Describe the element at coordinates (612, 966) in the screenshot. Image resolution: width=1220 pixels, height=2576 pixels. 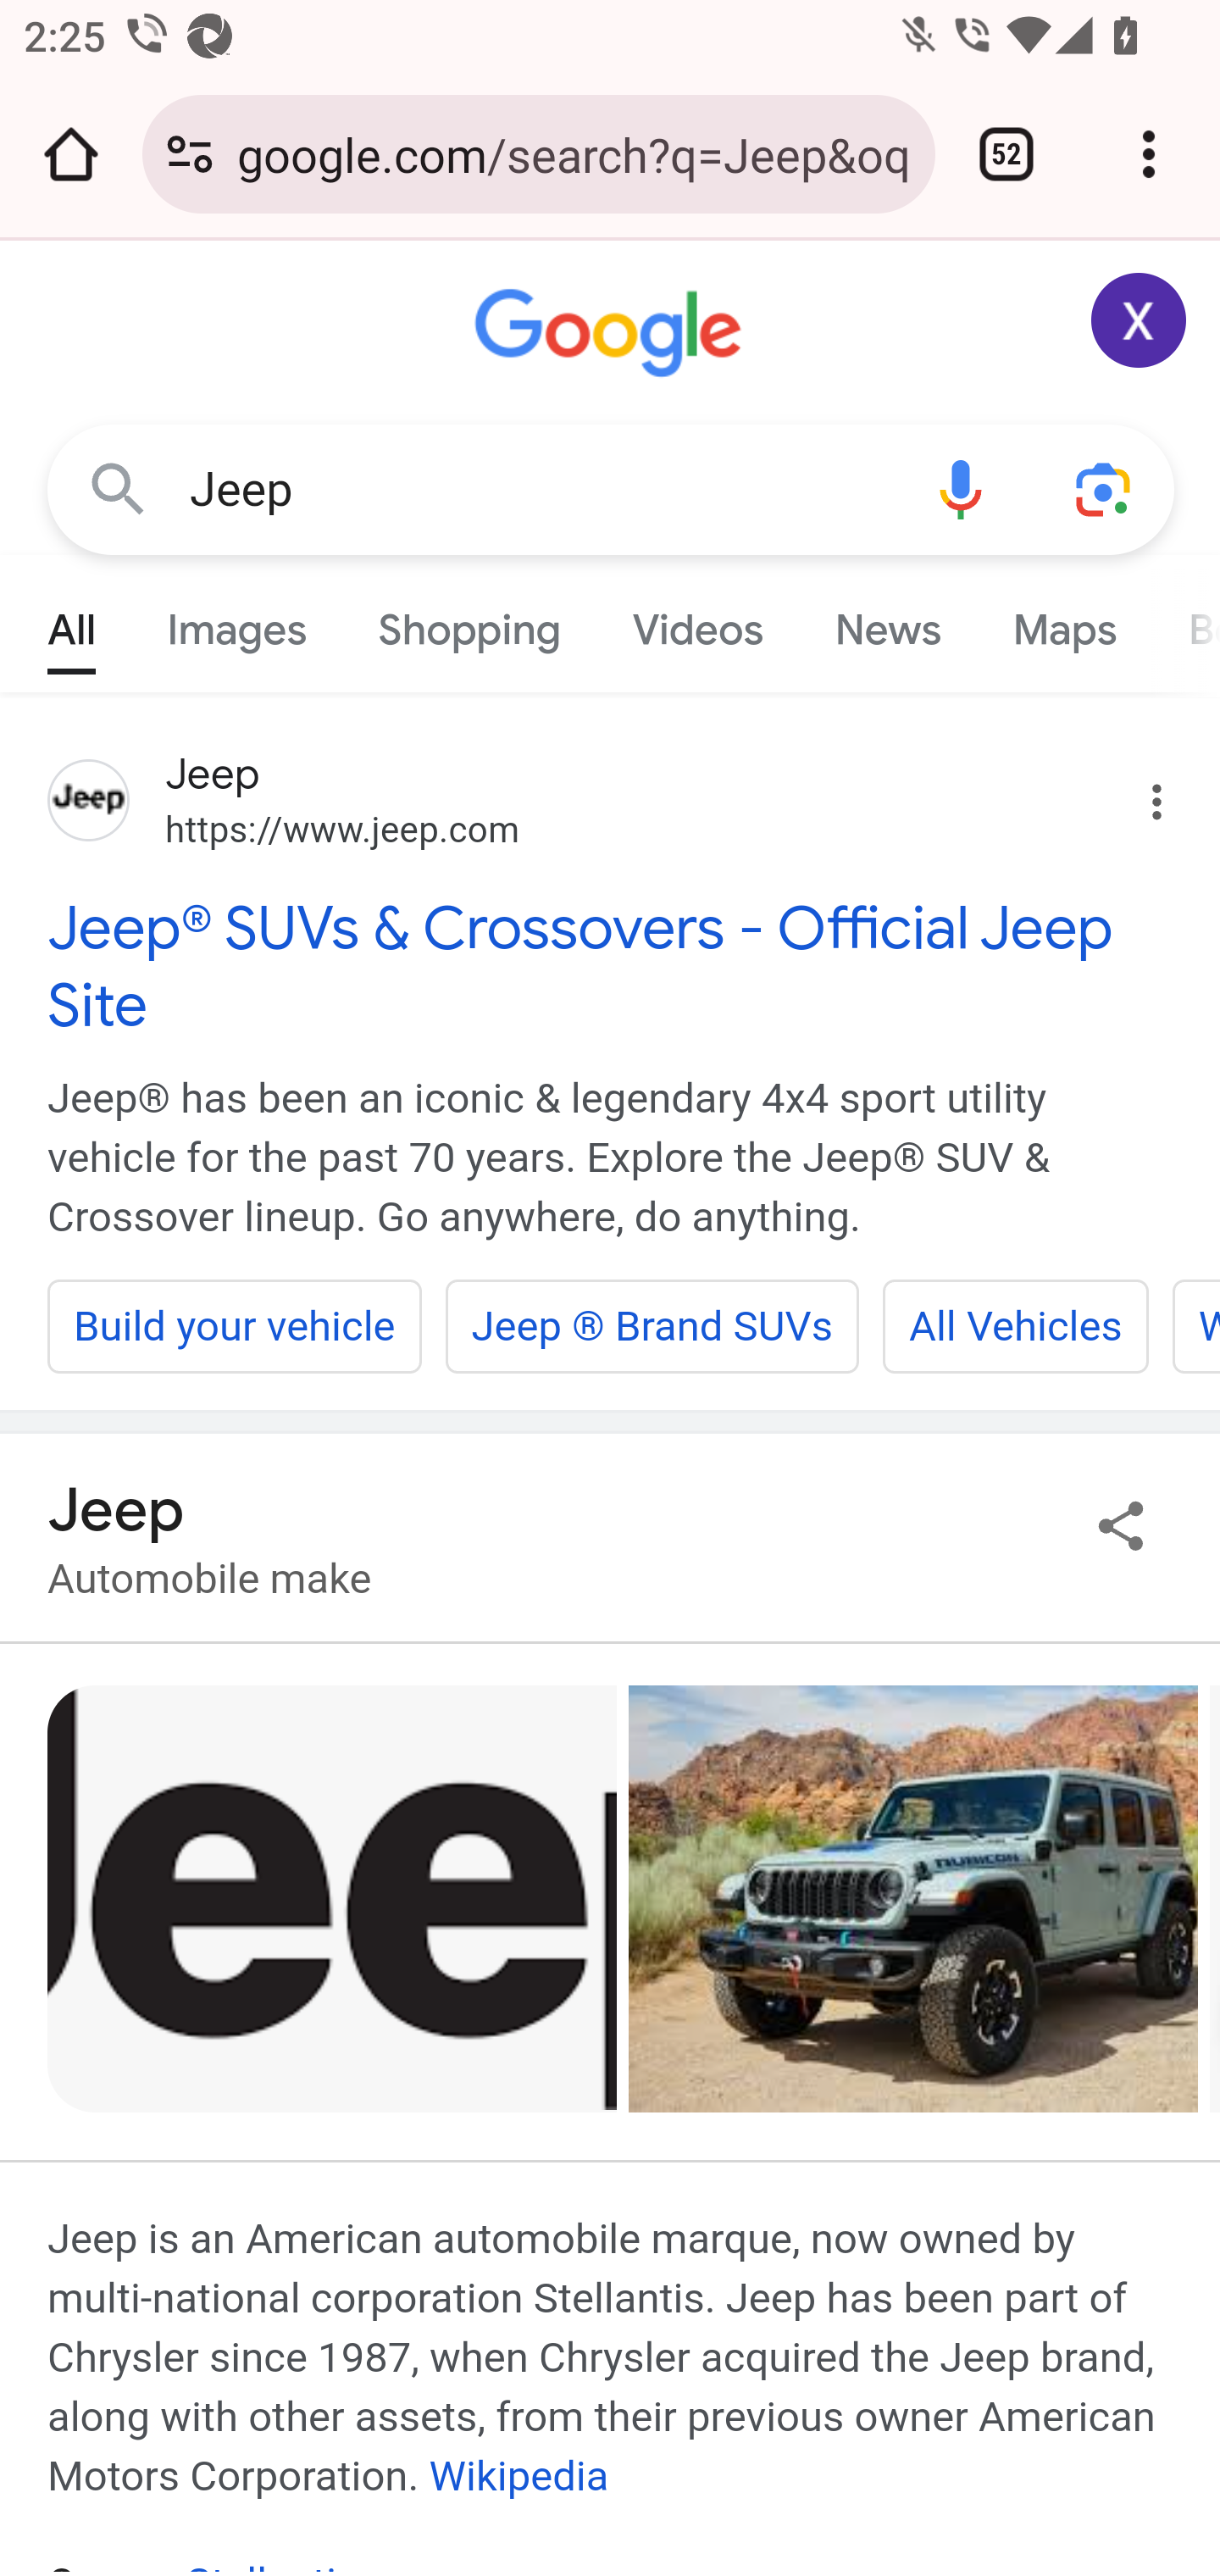
I see `Jeep® SUVs & Crossovers - Official Jeep Site` at that location.